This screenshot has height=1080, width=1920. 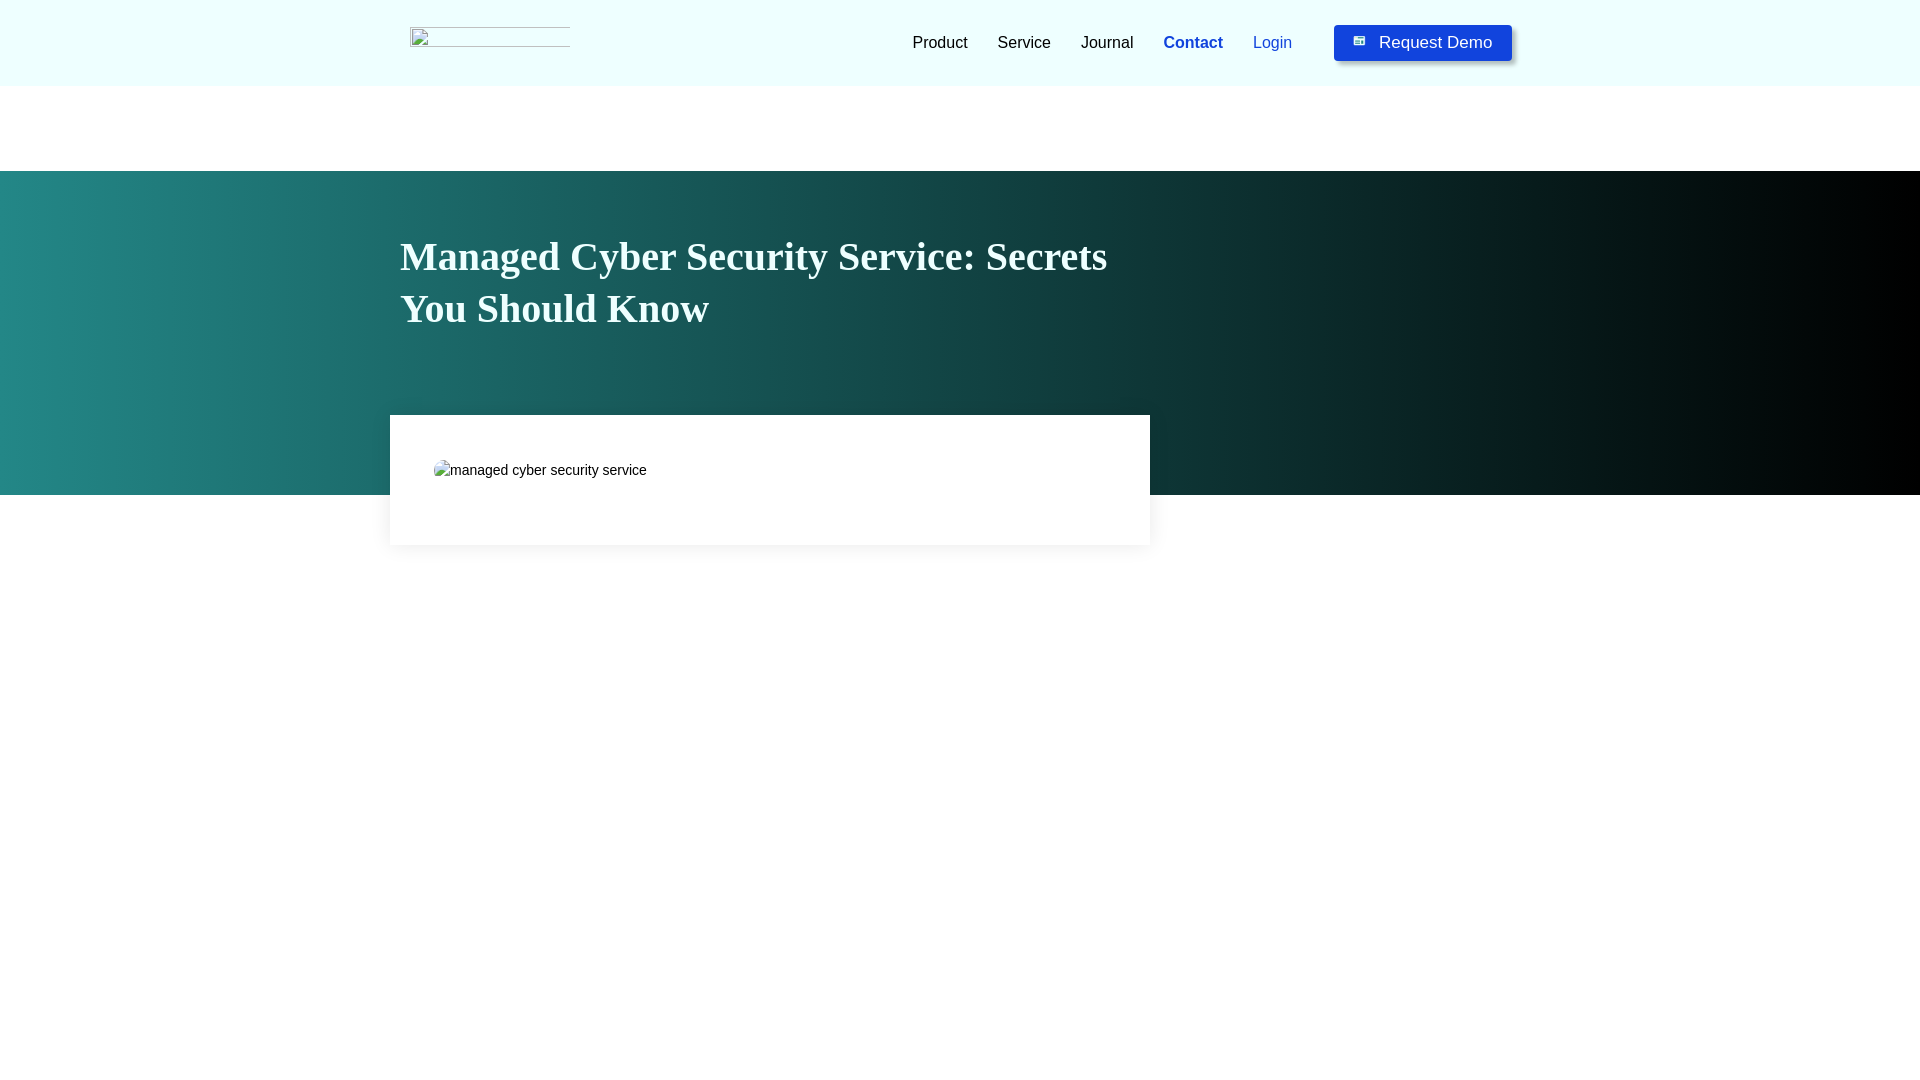 What do you see at coordinates (1106, 42) in the screenshot?
I see `Journal` at bounding box center [1106, 42].